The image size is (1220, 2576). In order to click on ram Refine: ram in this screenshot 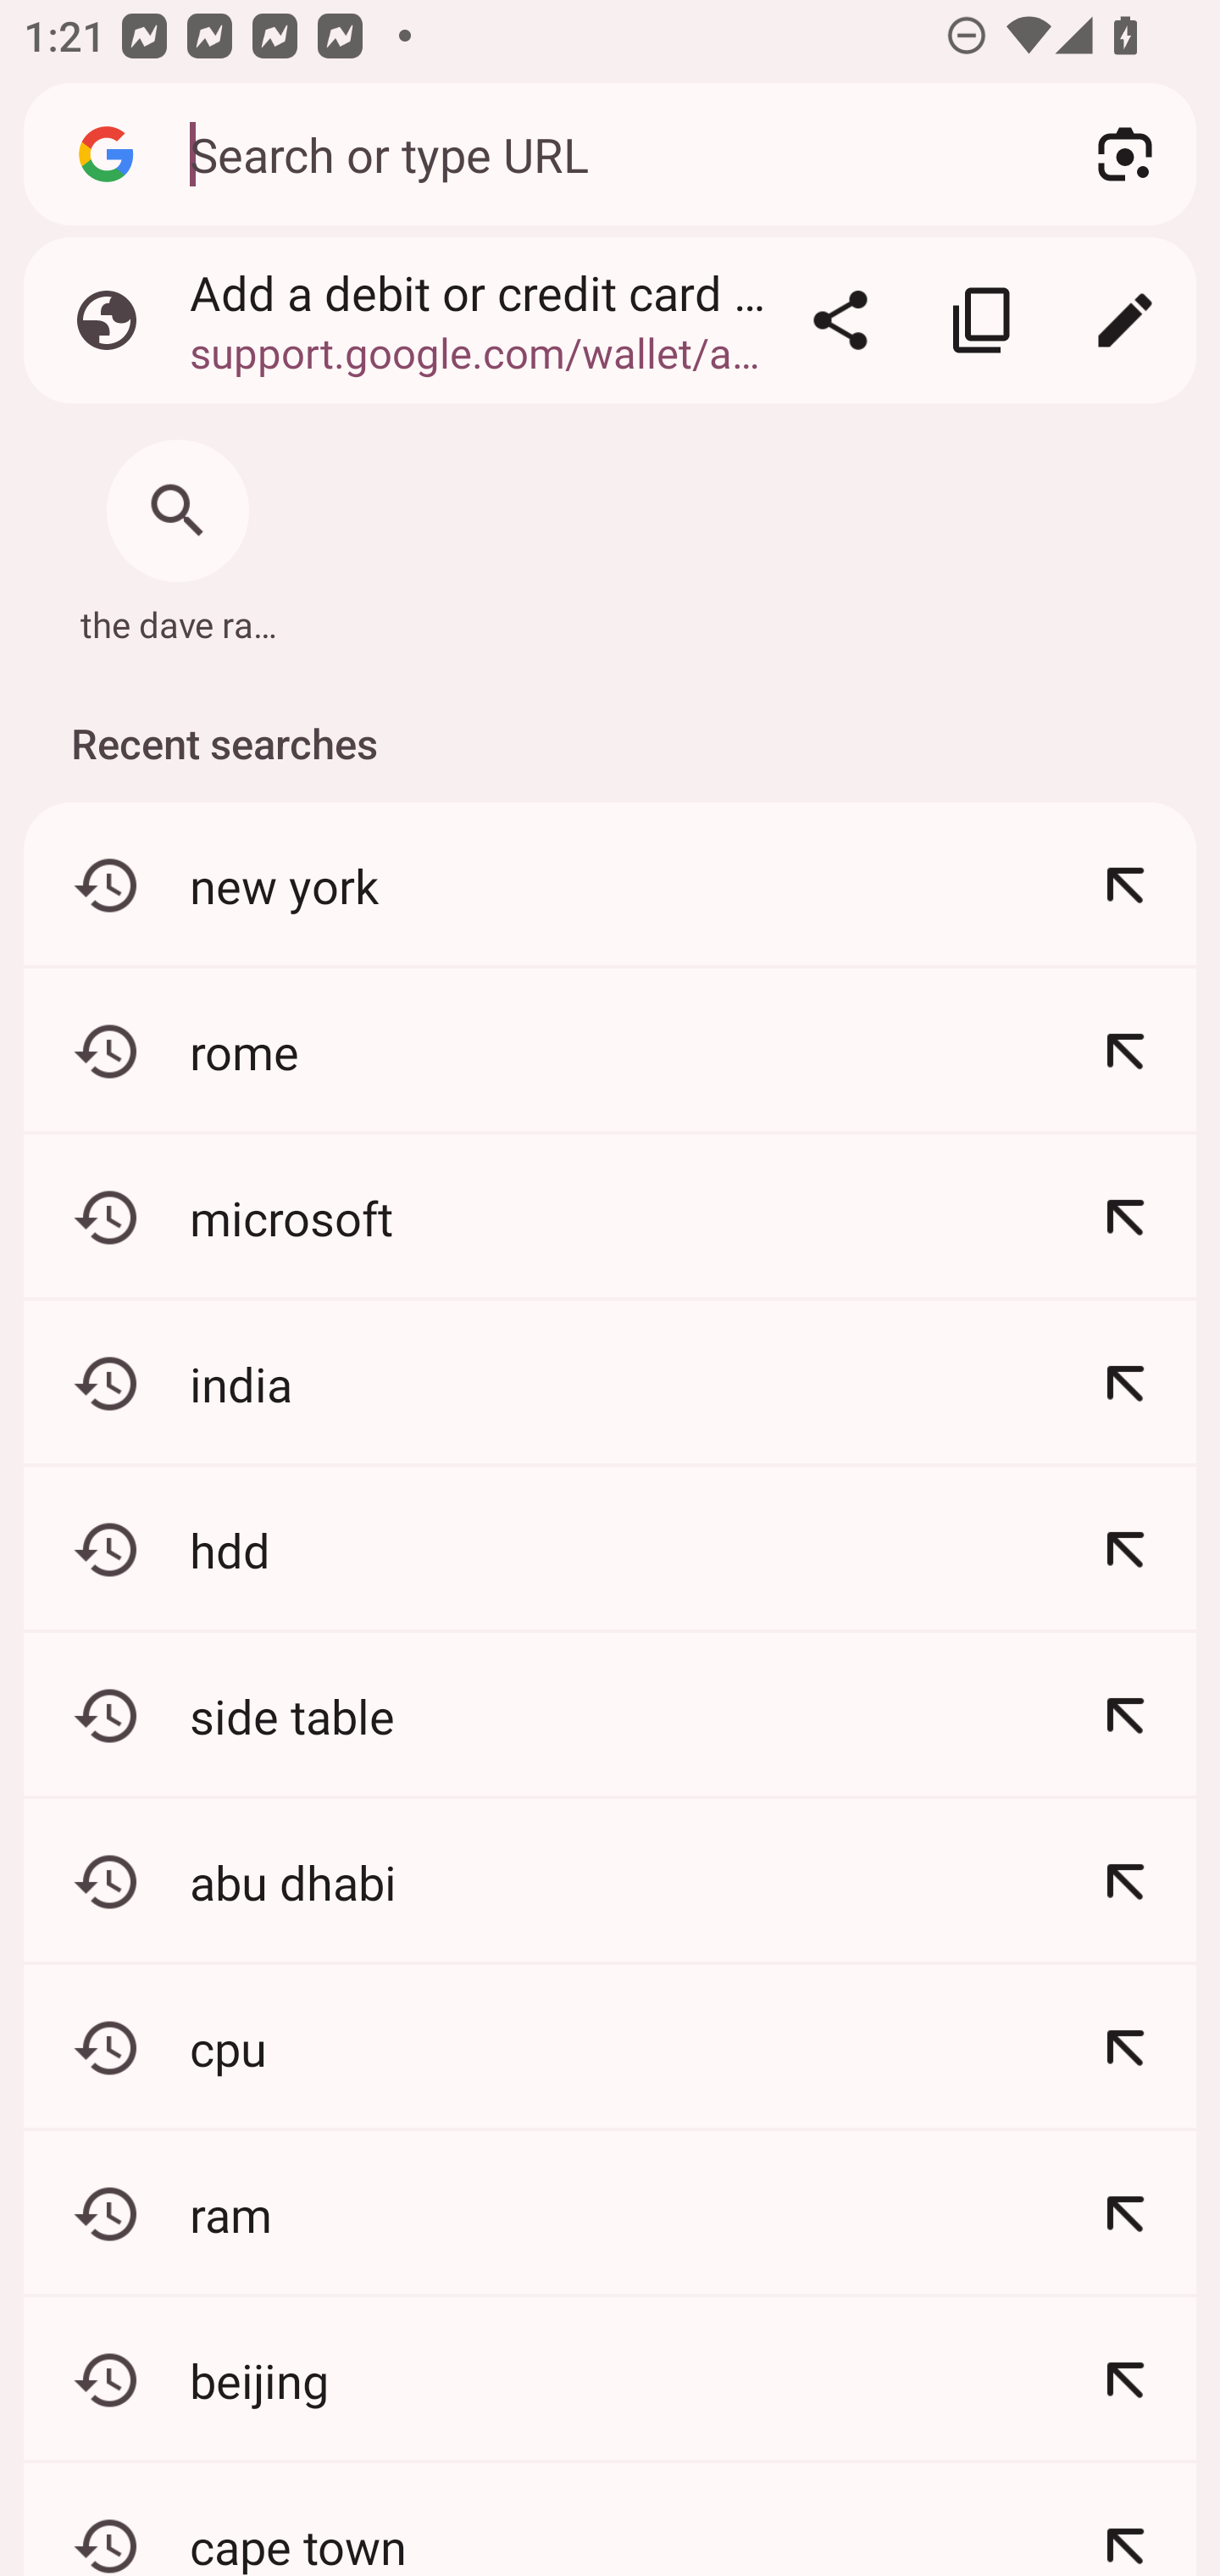, I will do `click(610, 2213)`.